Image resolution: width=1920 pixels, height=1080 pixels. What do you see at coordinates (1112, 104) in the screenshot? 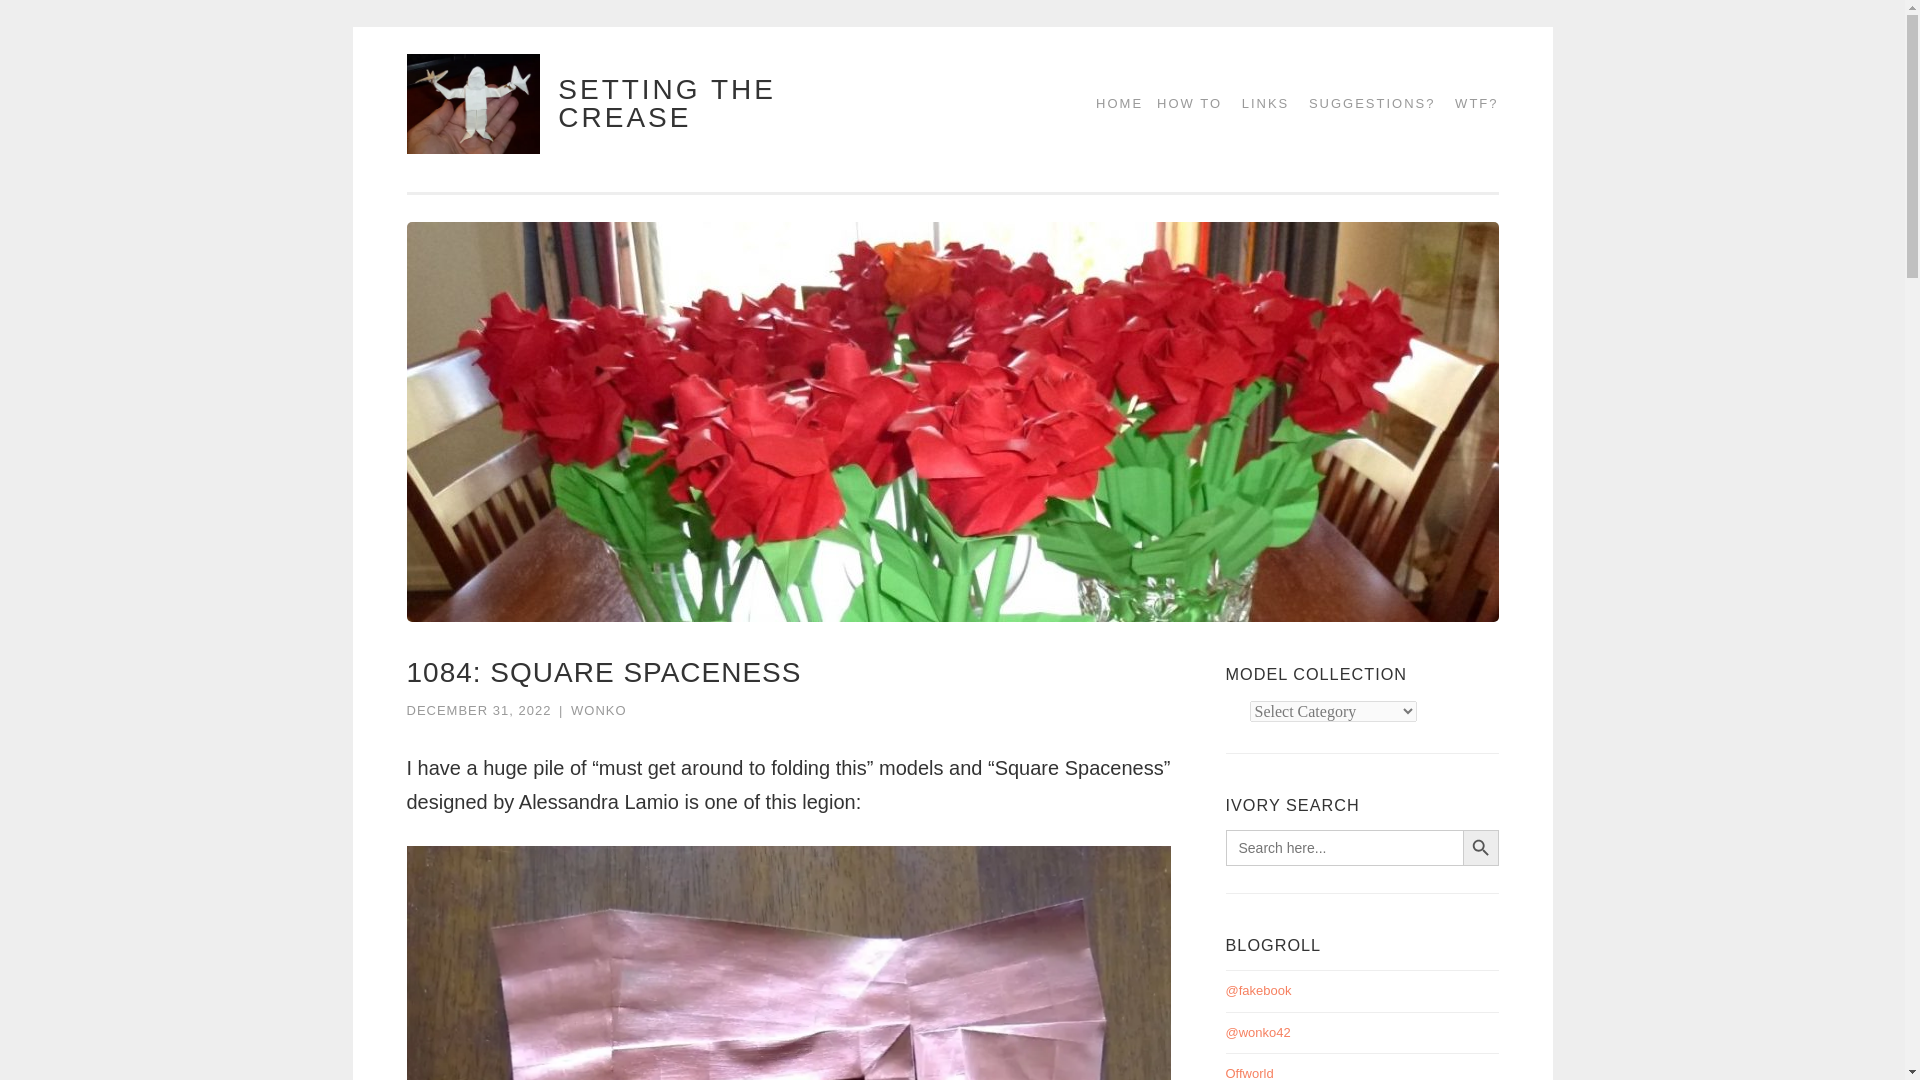
I see `HOME` at bounding box center [1112, 104].